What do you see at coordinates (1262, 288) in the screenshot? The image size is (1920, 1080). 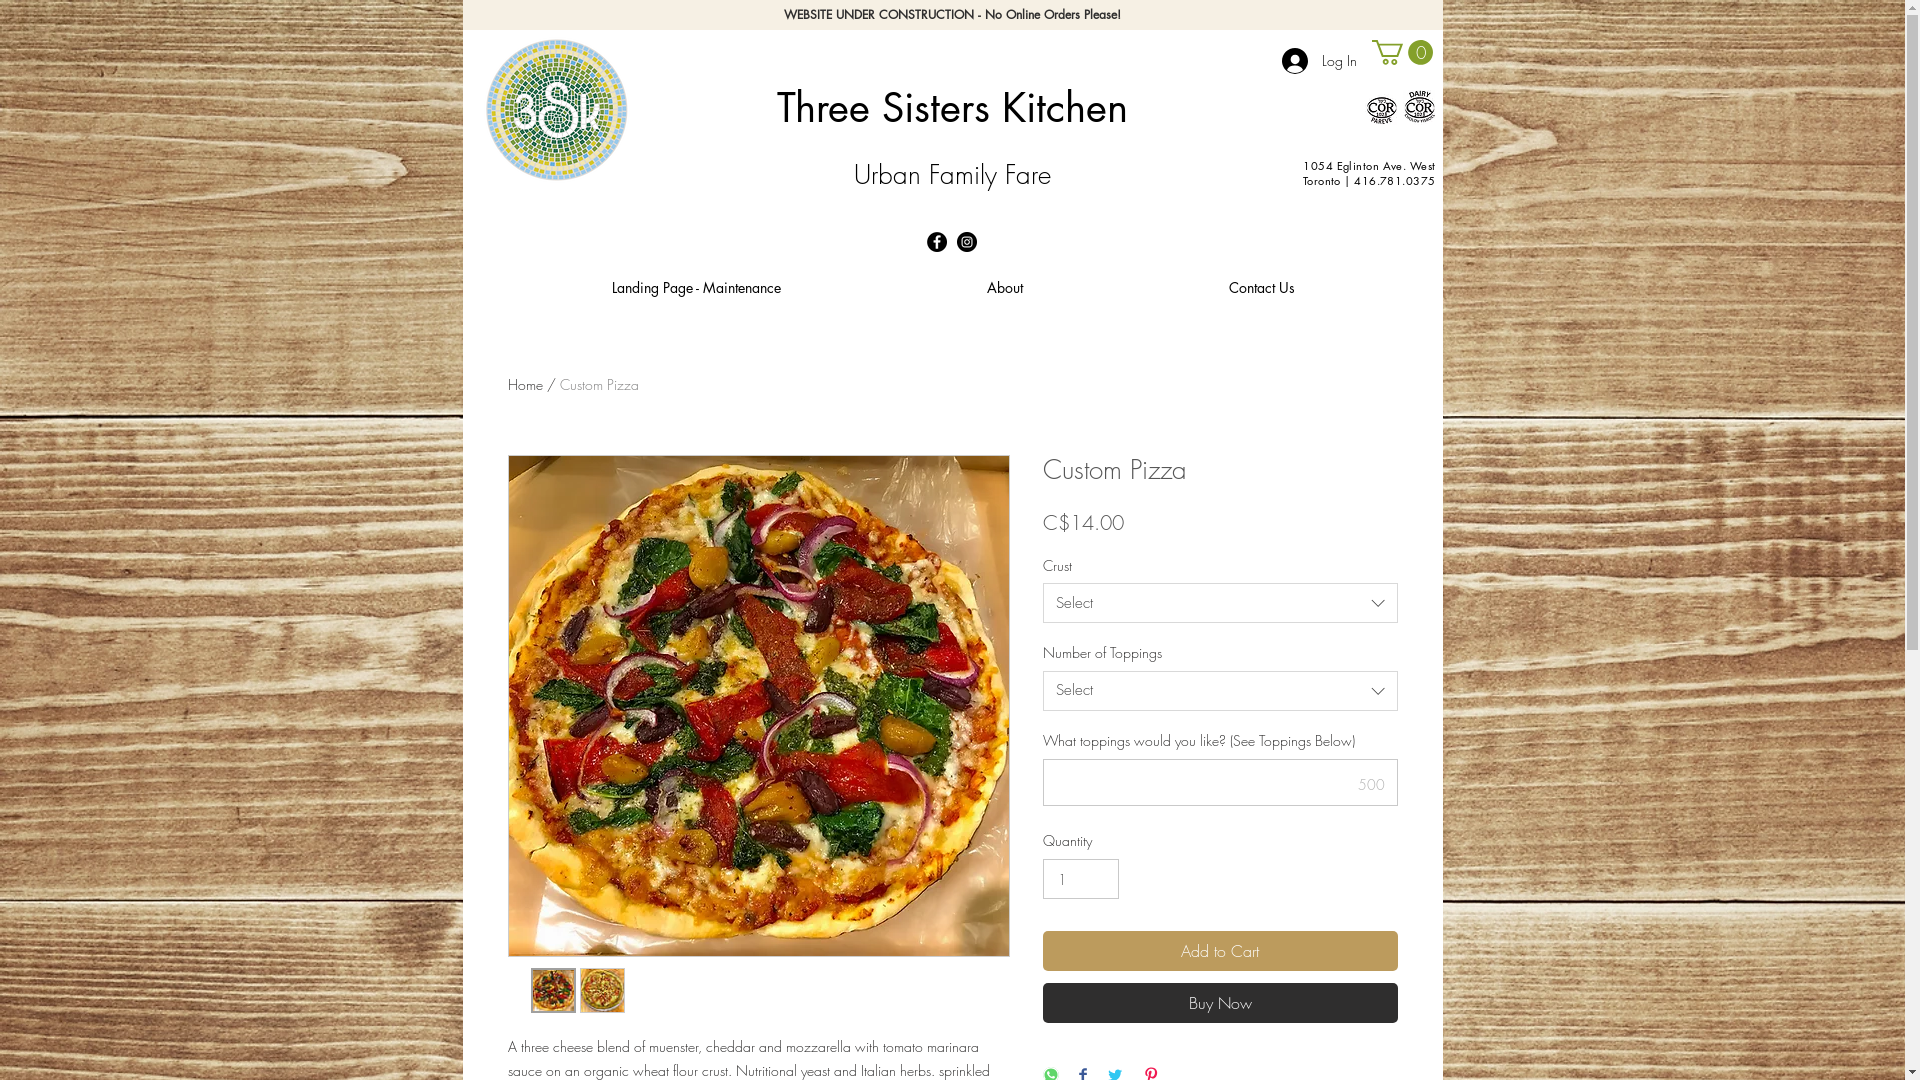 I see `Contact Us` at bounding box center [1262, 288].